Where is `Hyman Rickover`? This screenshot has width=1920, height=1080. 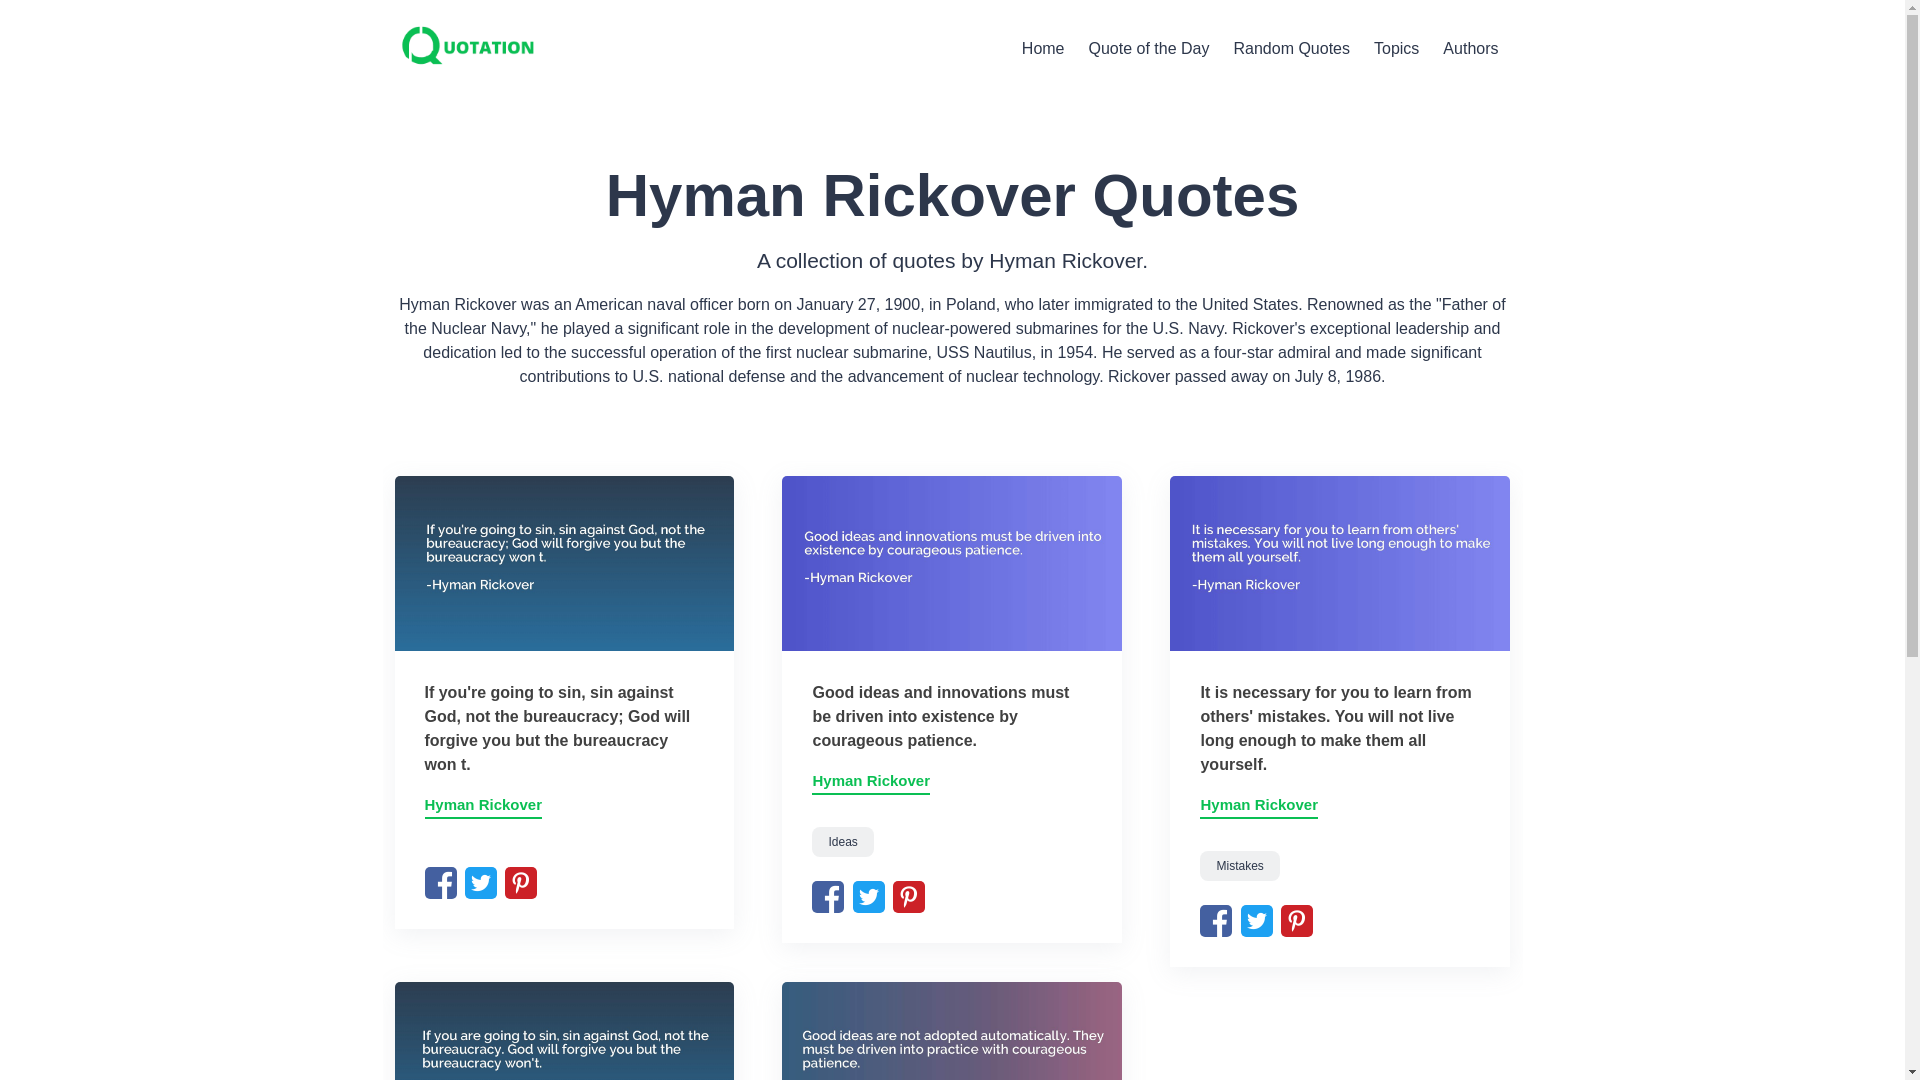 Hyman Rickover is located at coordinates (842, 842).